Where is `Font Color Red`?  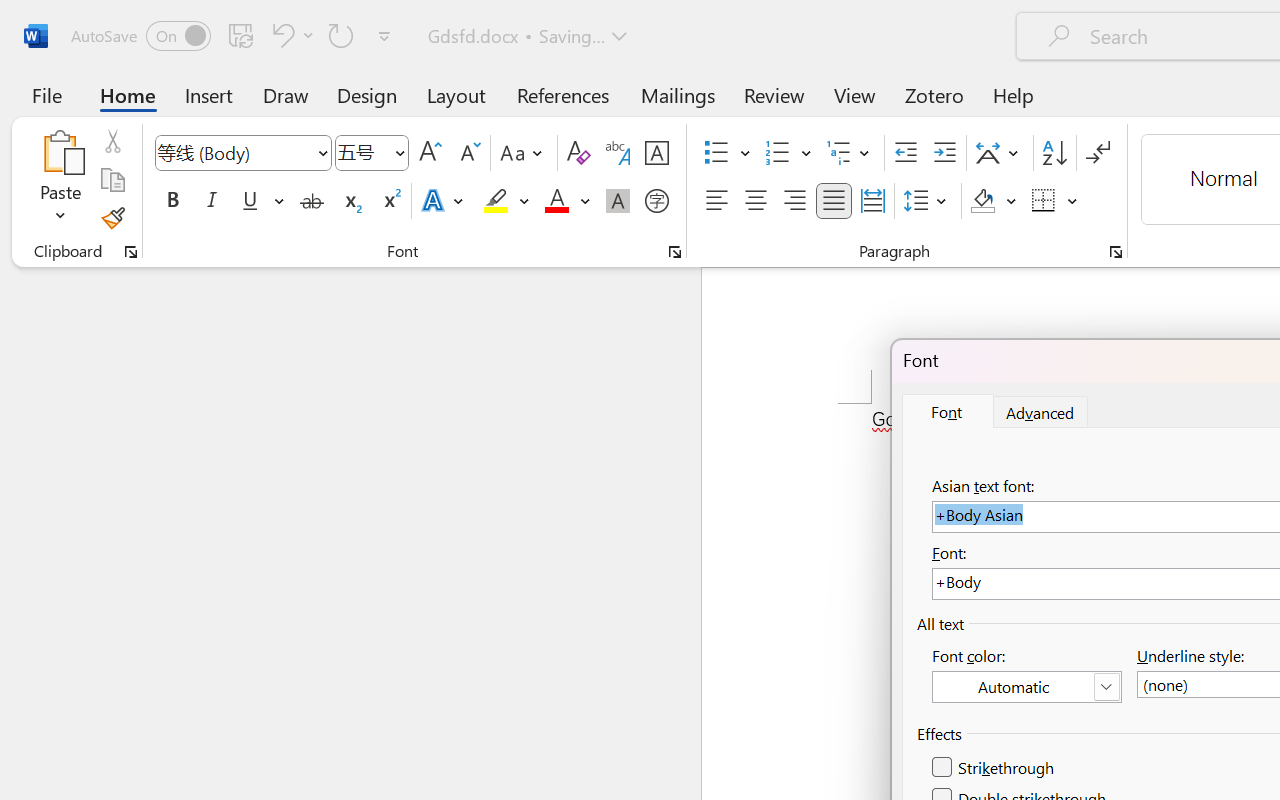
Font Color Red is located at coordinates (556, 201).